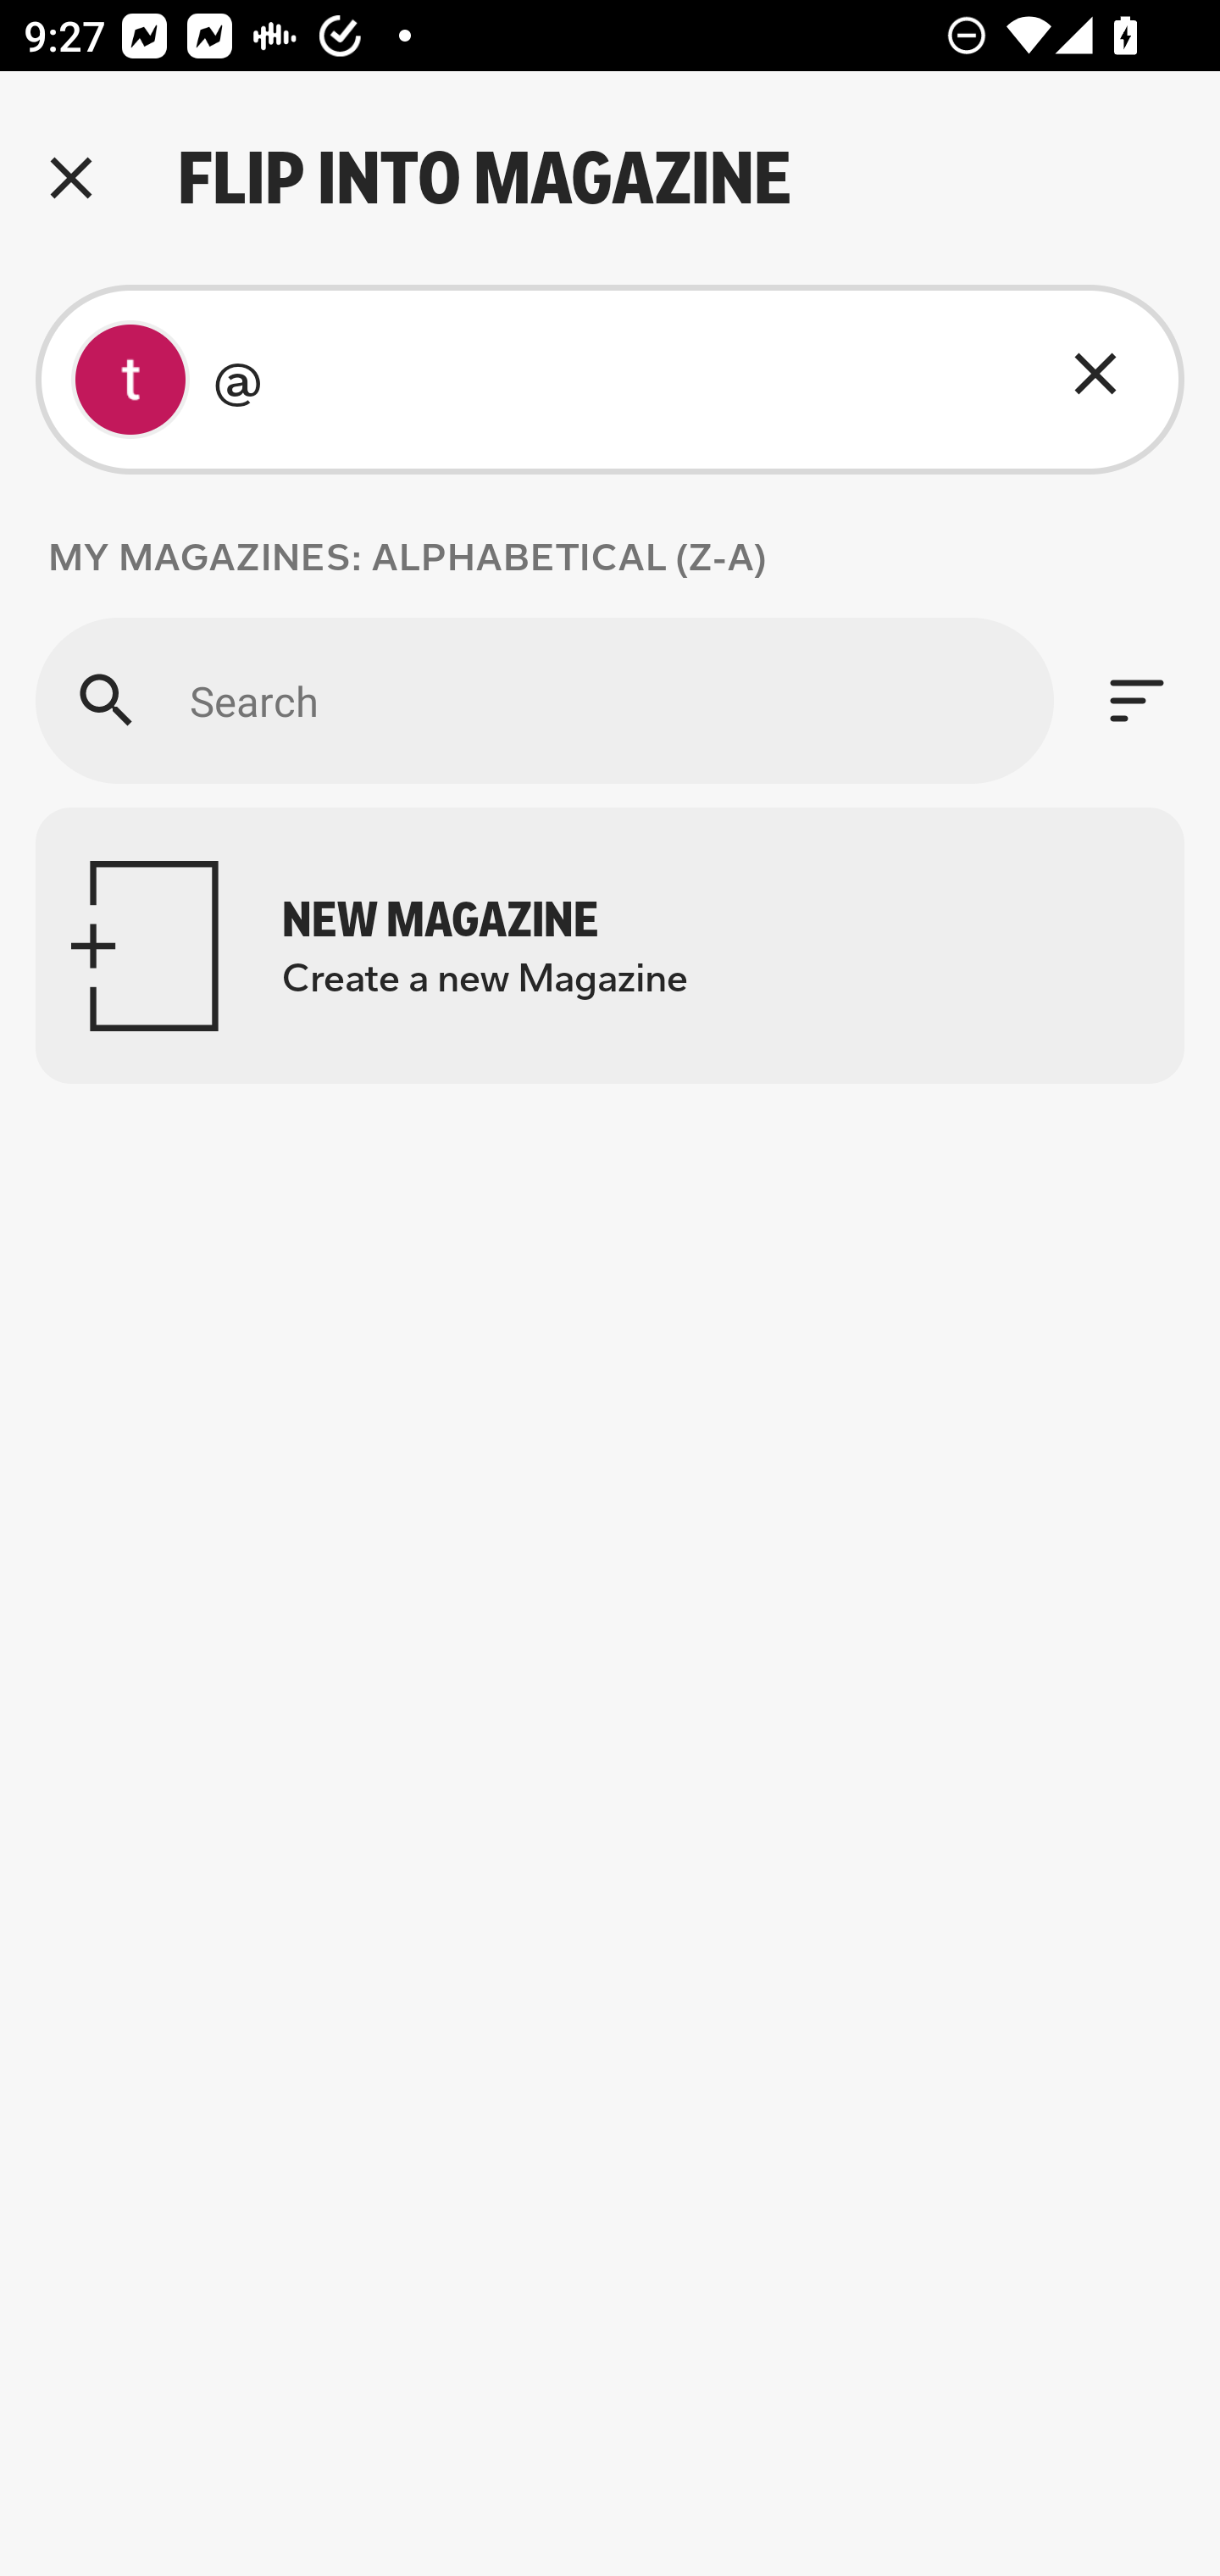  I want to click on Search, so click(544, 700).